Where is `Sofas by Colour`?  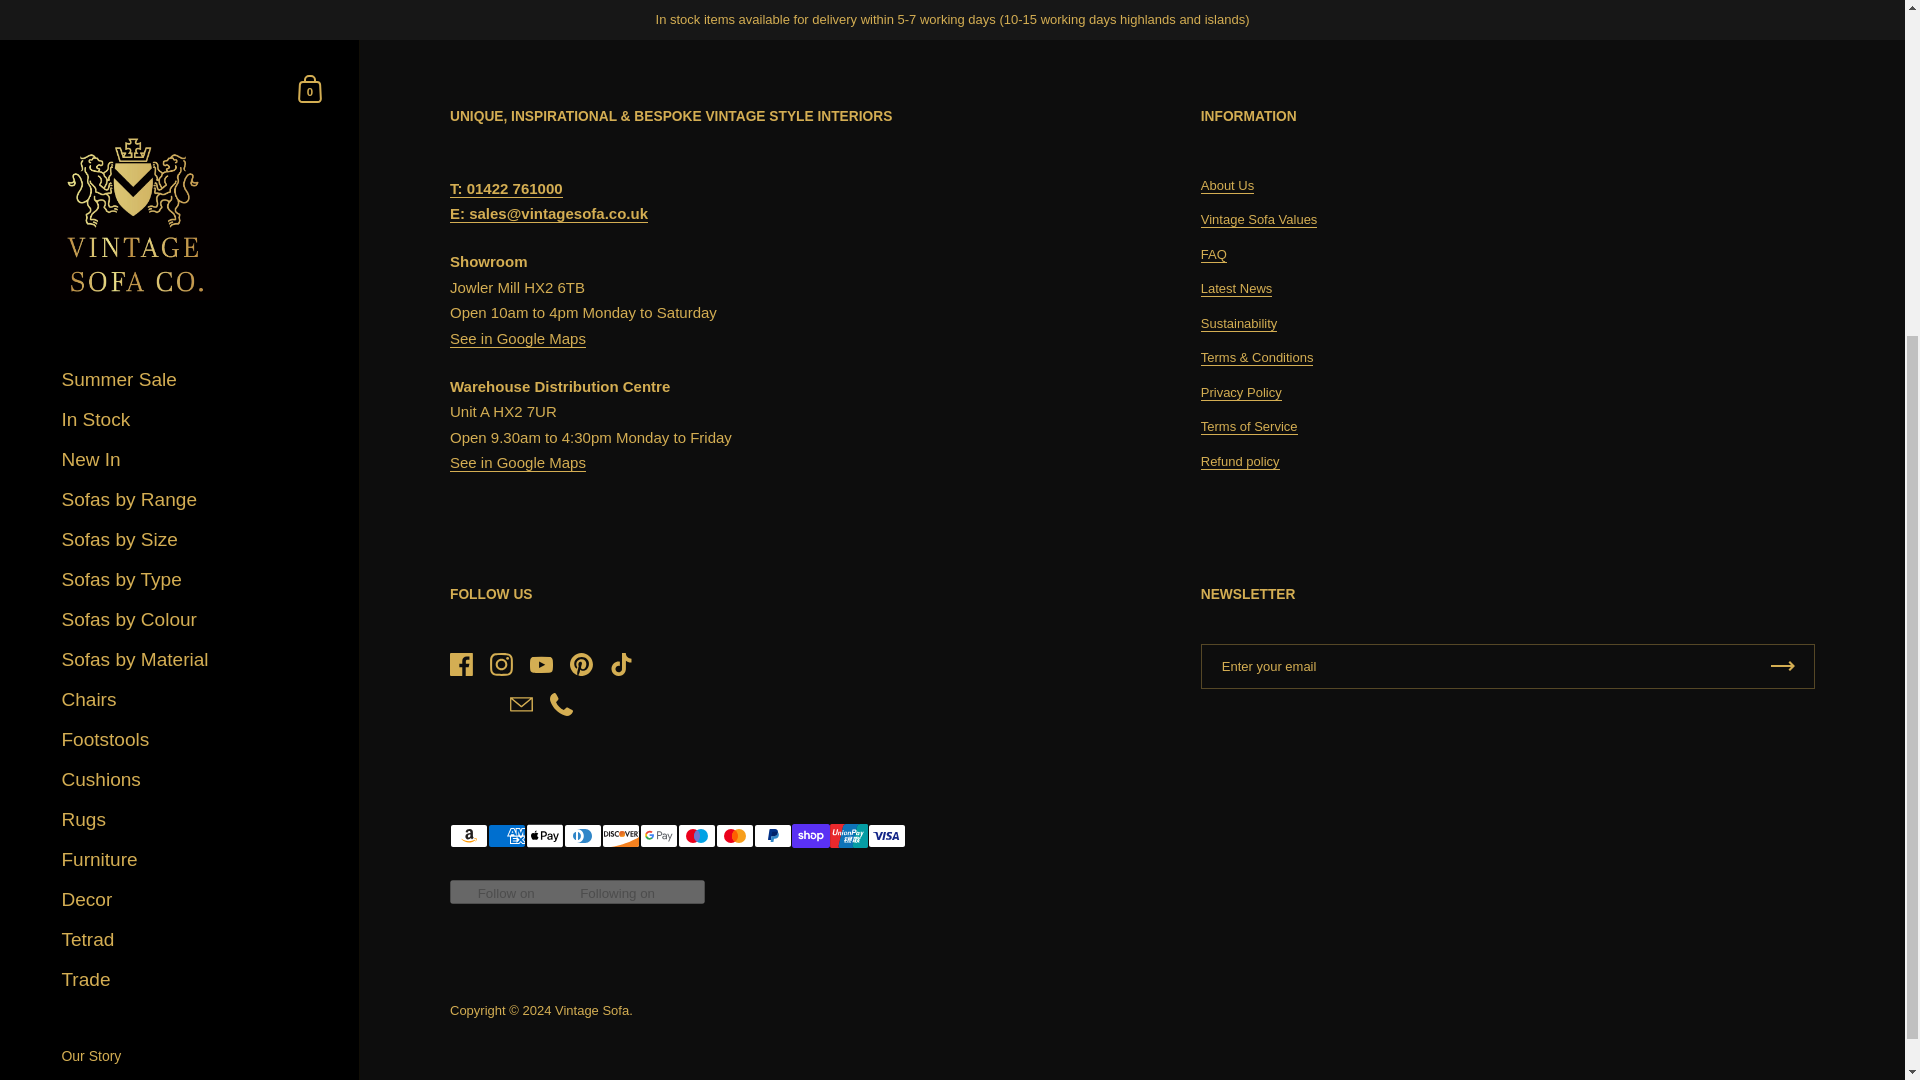
Sofas by Colour is located at coordinates (186, 125).